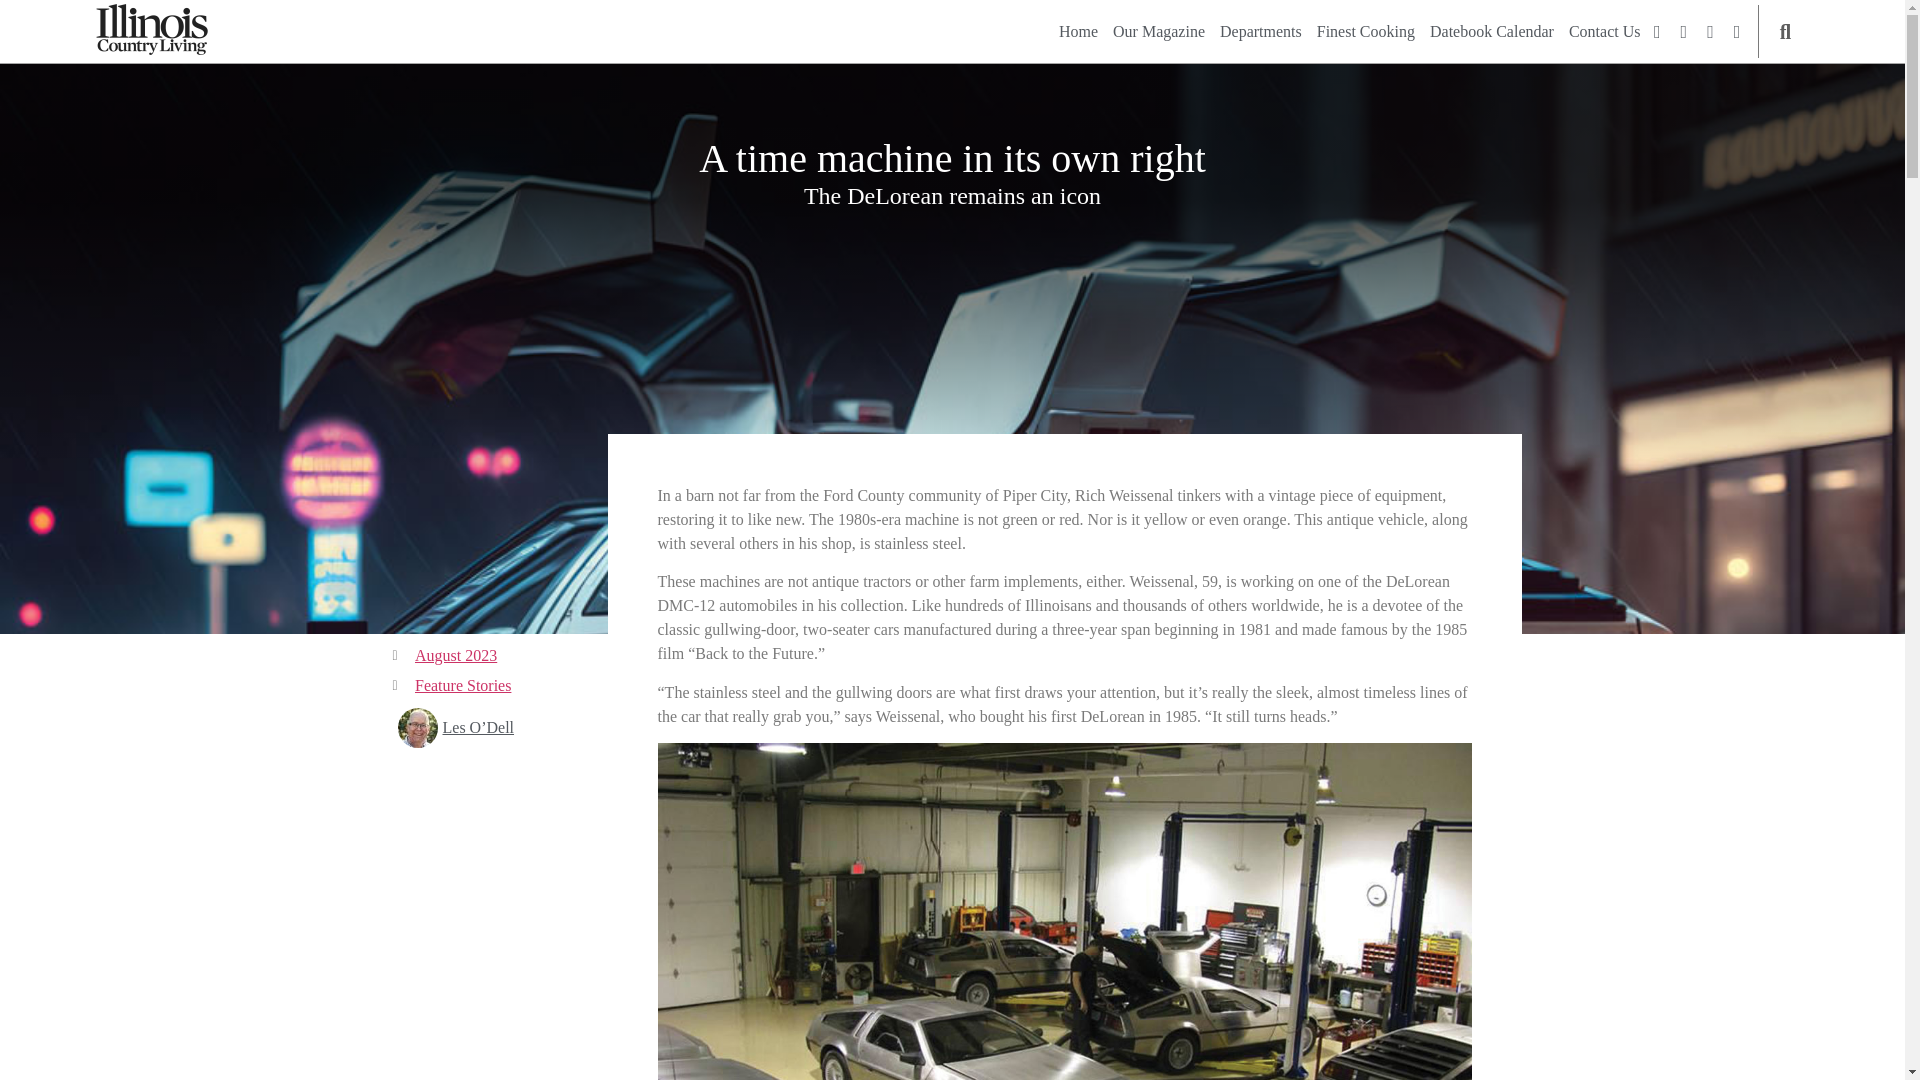 Image resolution: width=1920 pixels, height=1080 pixels. I want to click on Our Magazine, so click(1159, 31).